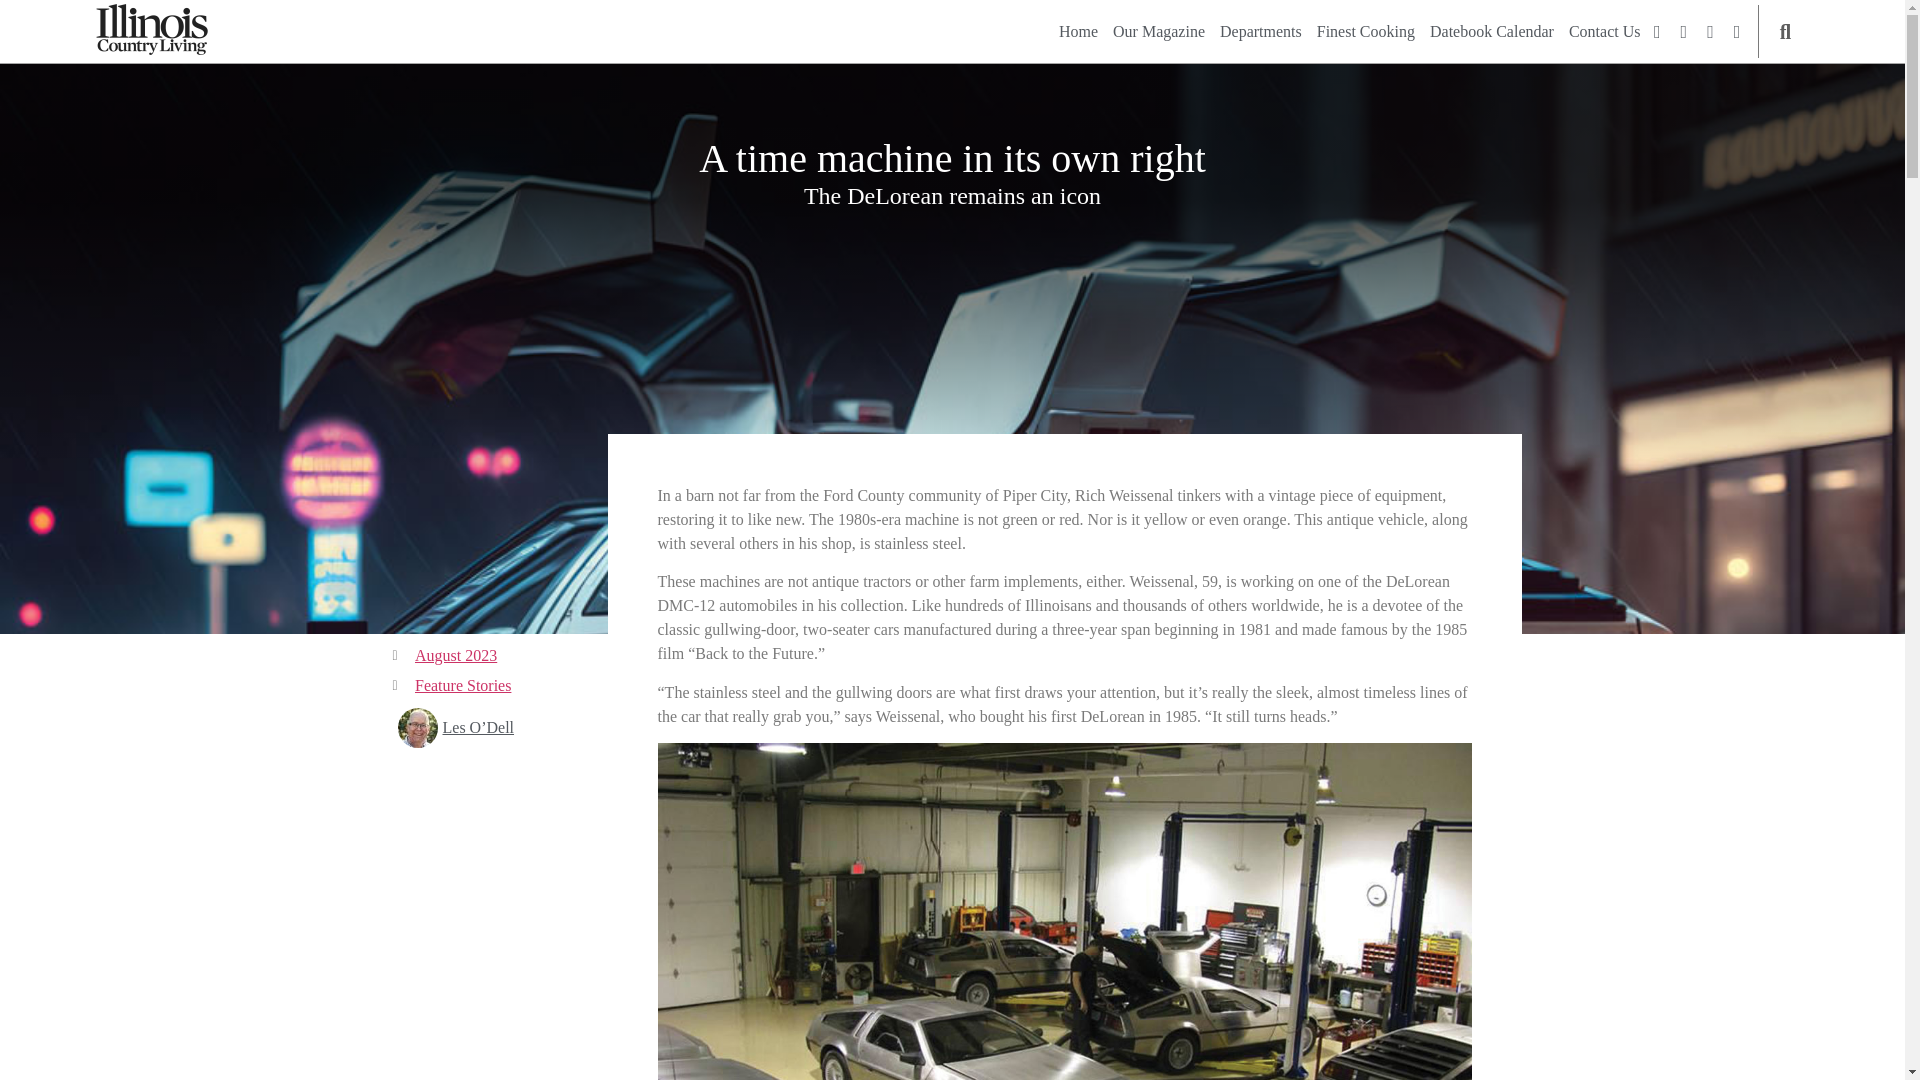 Image resolution: width=1920 pixels, height=1080 pixels. I want to click on Our Magazine, so click(1159, 31).